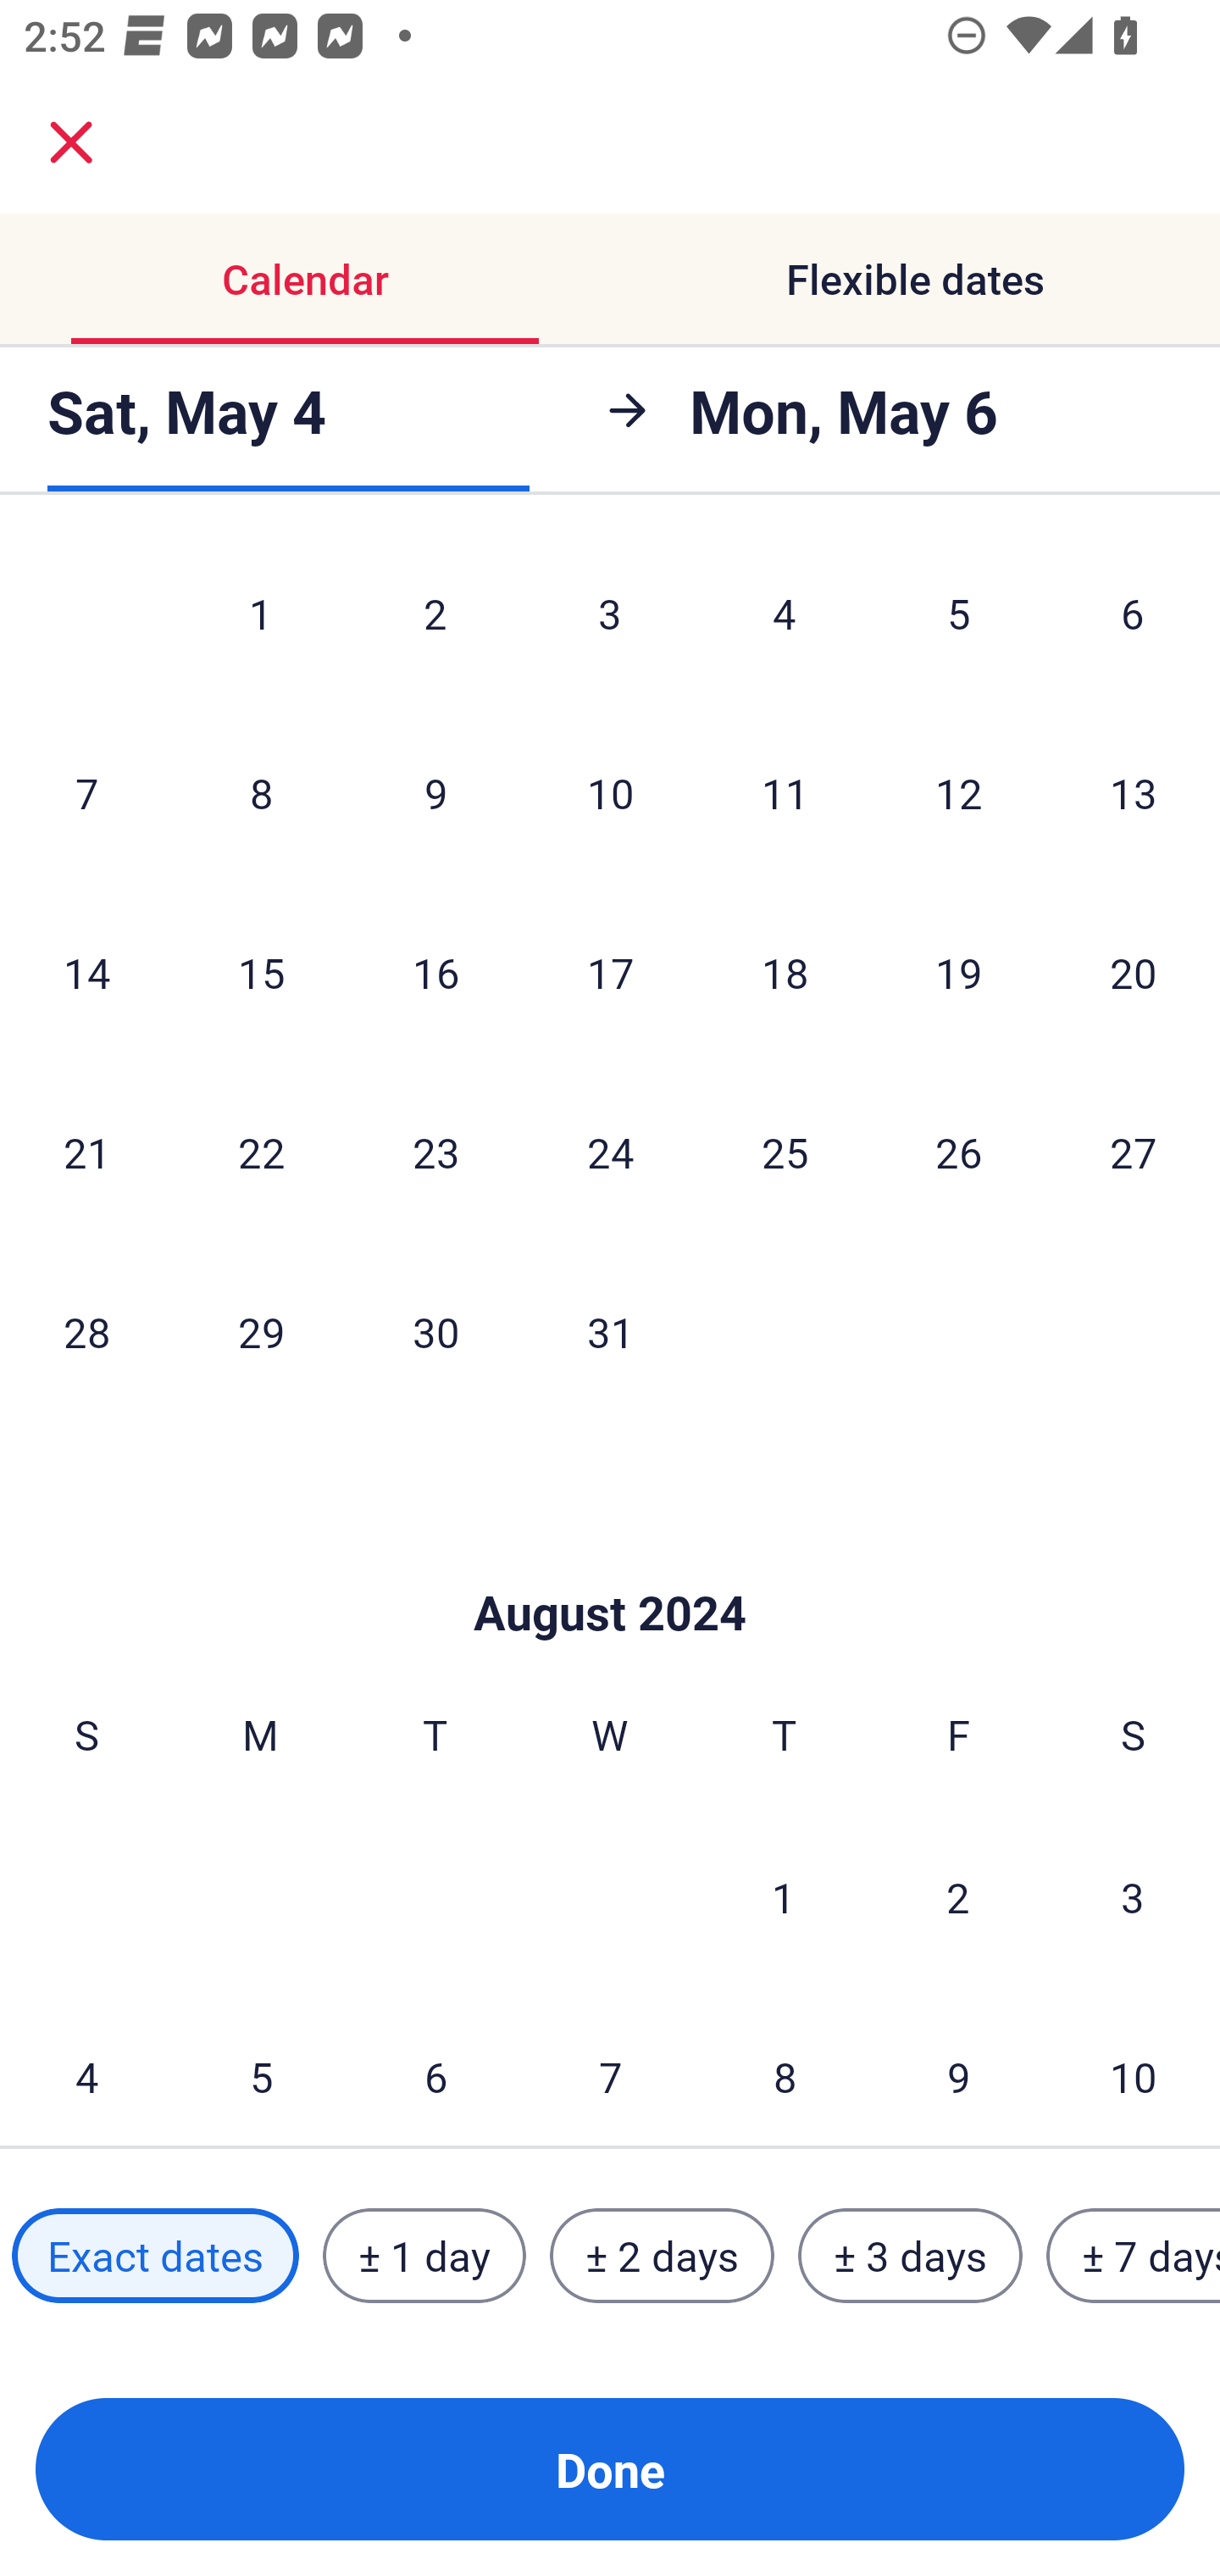 The image size is (1220, 2576). I want to click on 13 Saturday, July 13, 2024, so click(1134, 791).